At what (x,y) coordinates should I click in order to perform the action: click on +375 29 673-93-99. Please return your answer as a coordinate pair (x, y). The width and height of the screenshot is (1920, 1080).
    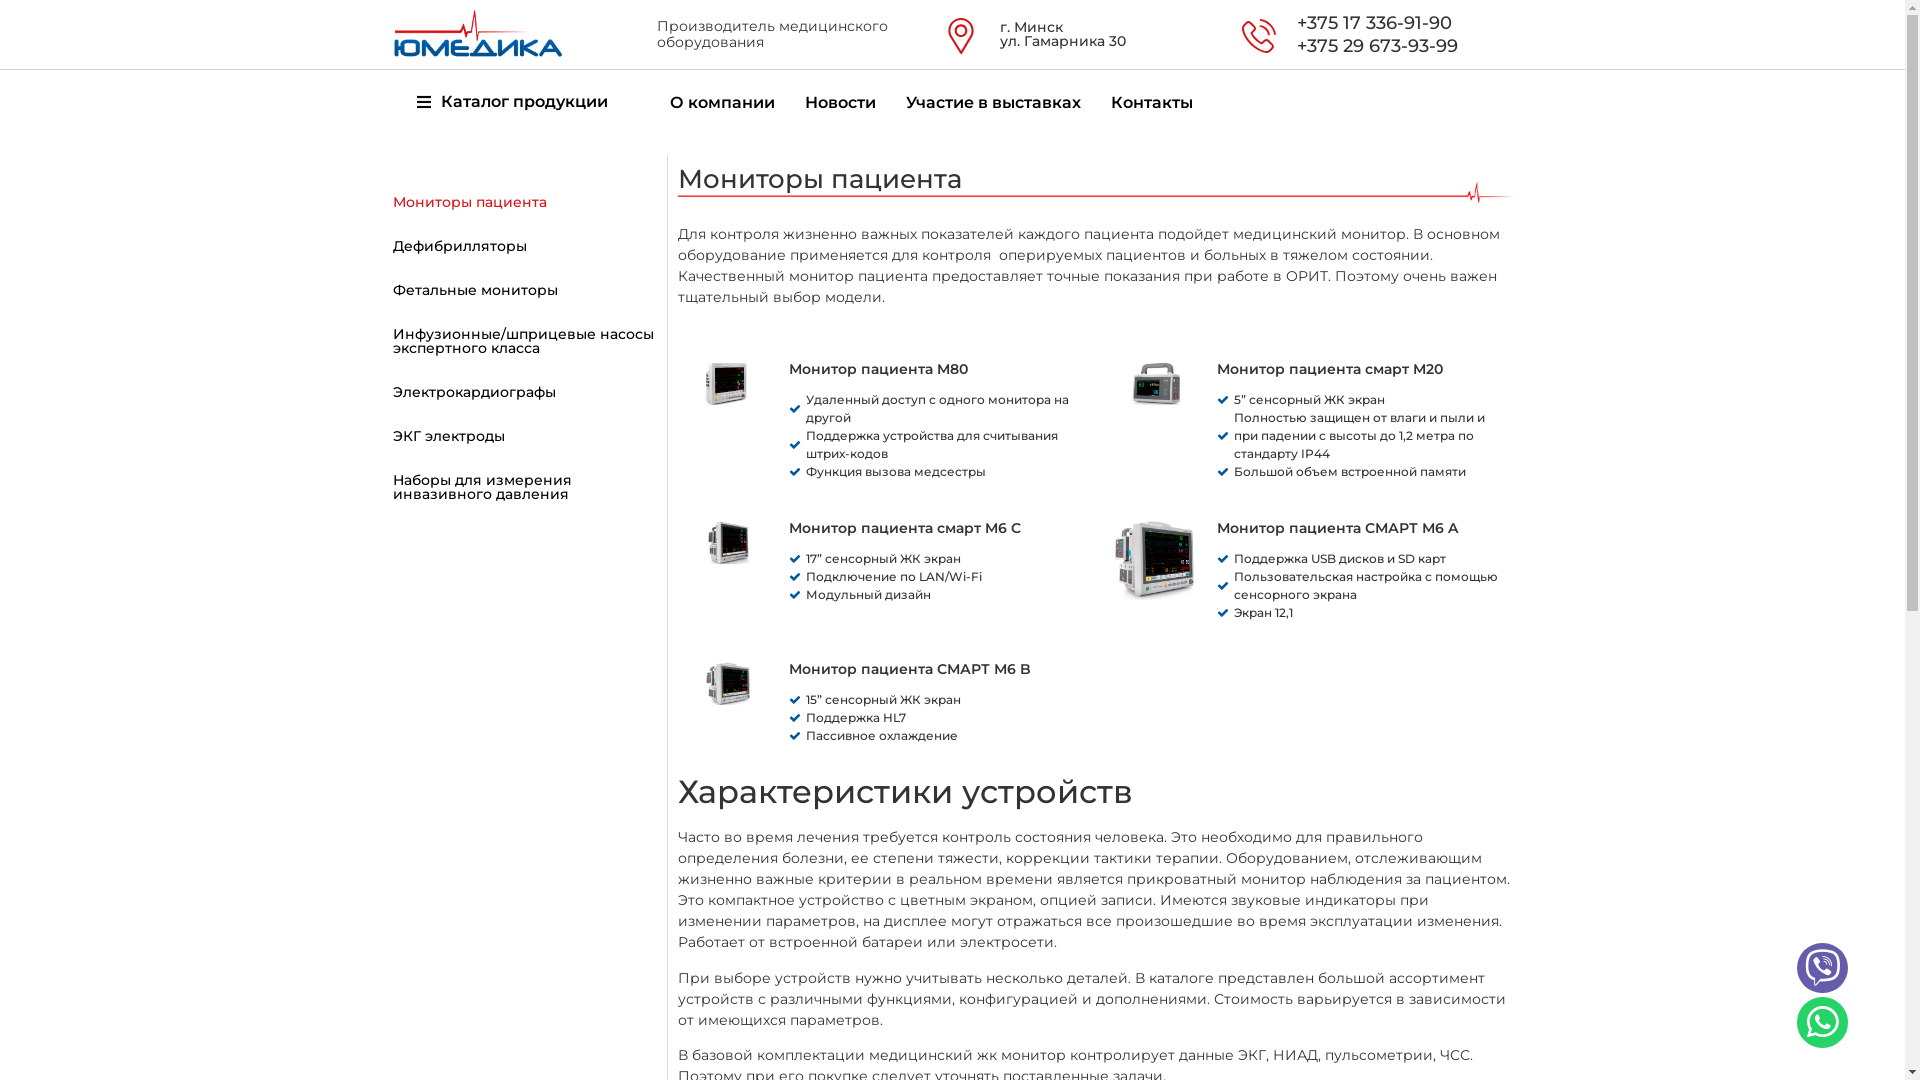
    Looking at the image, I should click on (1378, 46).